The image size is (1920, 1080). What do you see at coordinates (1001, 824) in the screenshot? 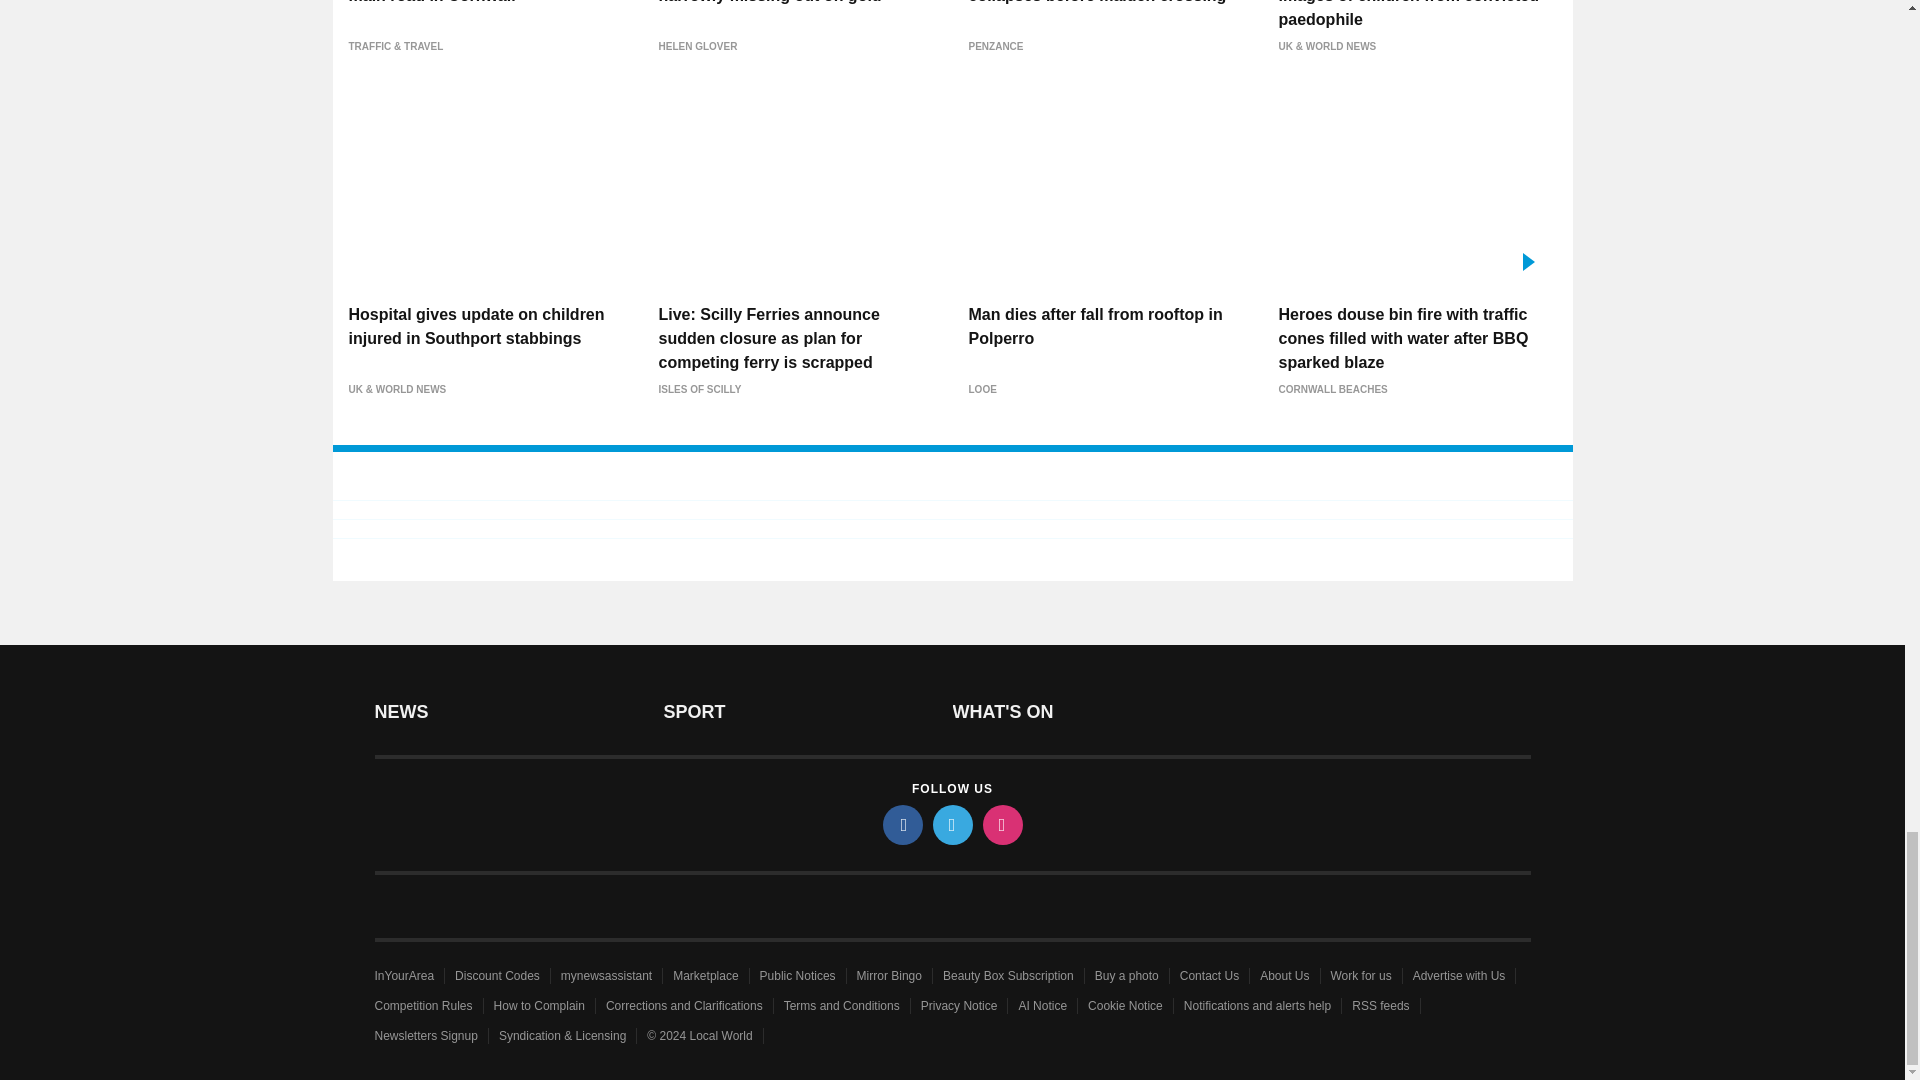
I see `instagram` at bounding box center [1001, 824].